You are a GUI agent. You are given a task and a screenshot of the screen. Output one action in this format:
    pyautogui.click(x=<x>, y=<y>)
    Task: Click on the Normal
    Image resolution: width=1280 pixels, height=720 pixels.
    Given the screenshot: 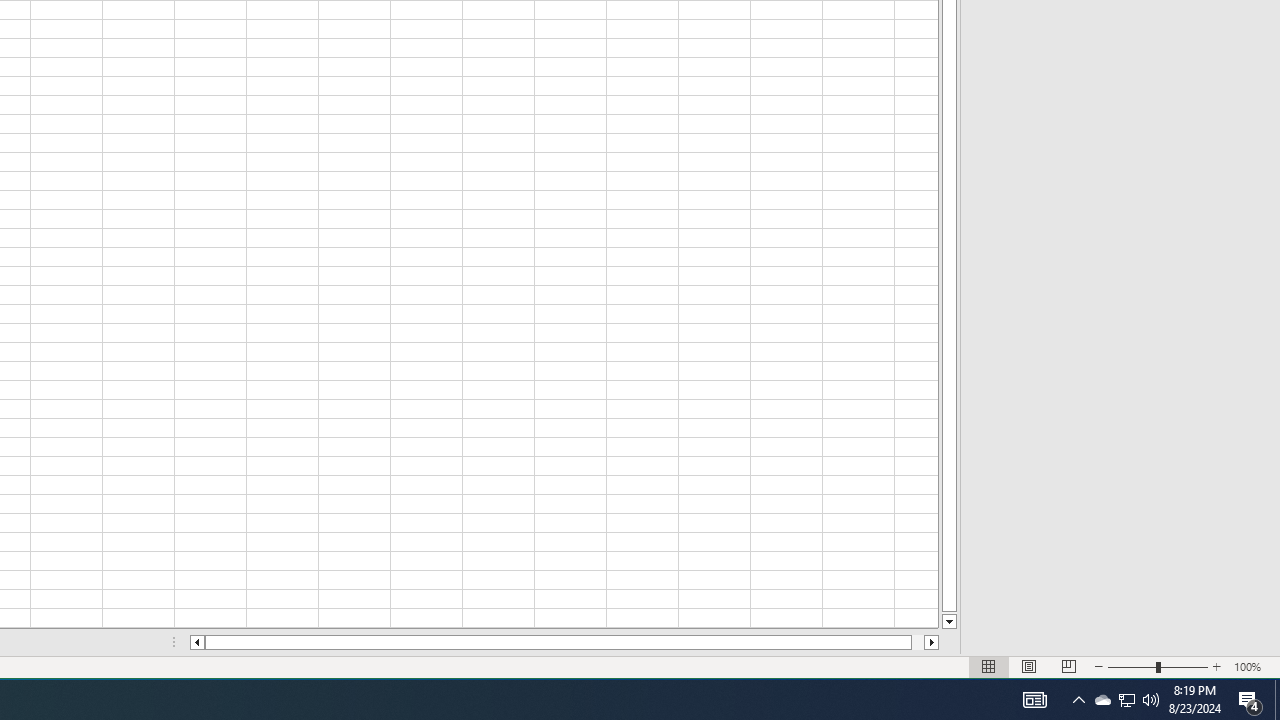 What is the action you would take?
    pyautogui.click(x=918, y=642)
    